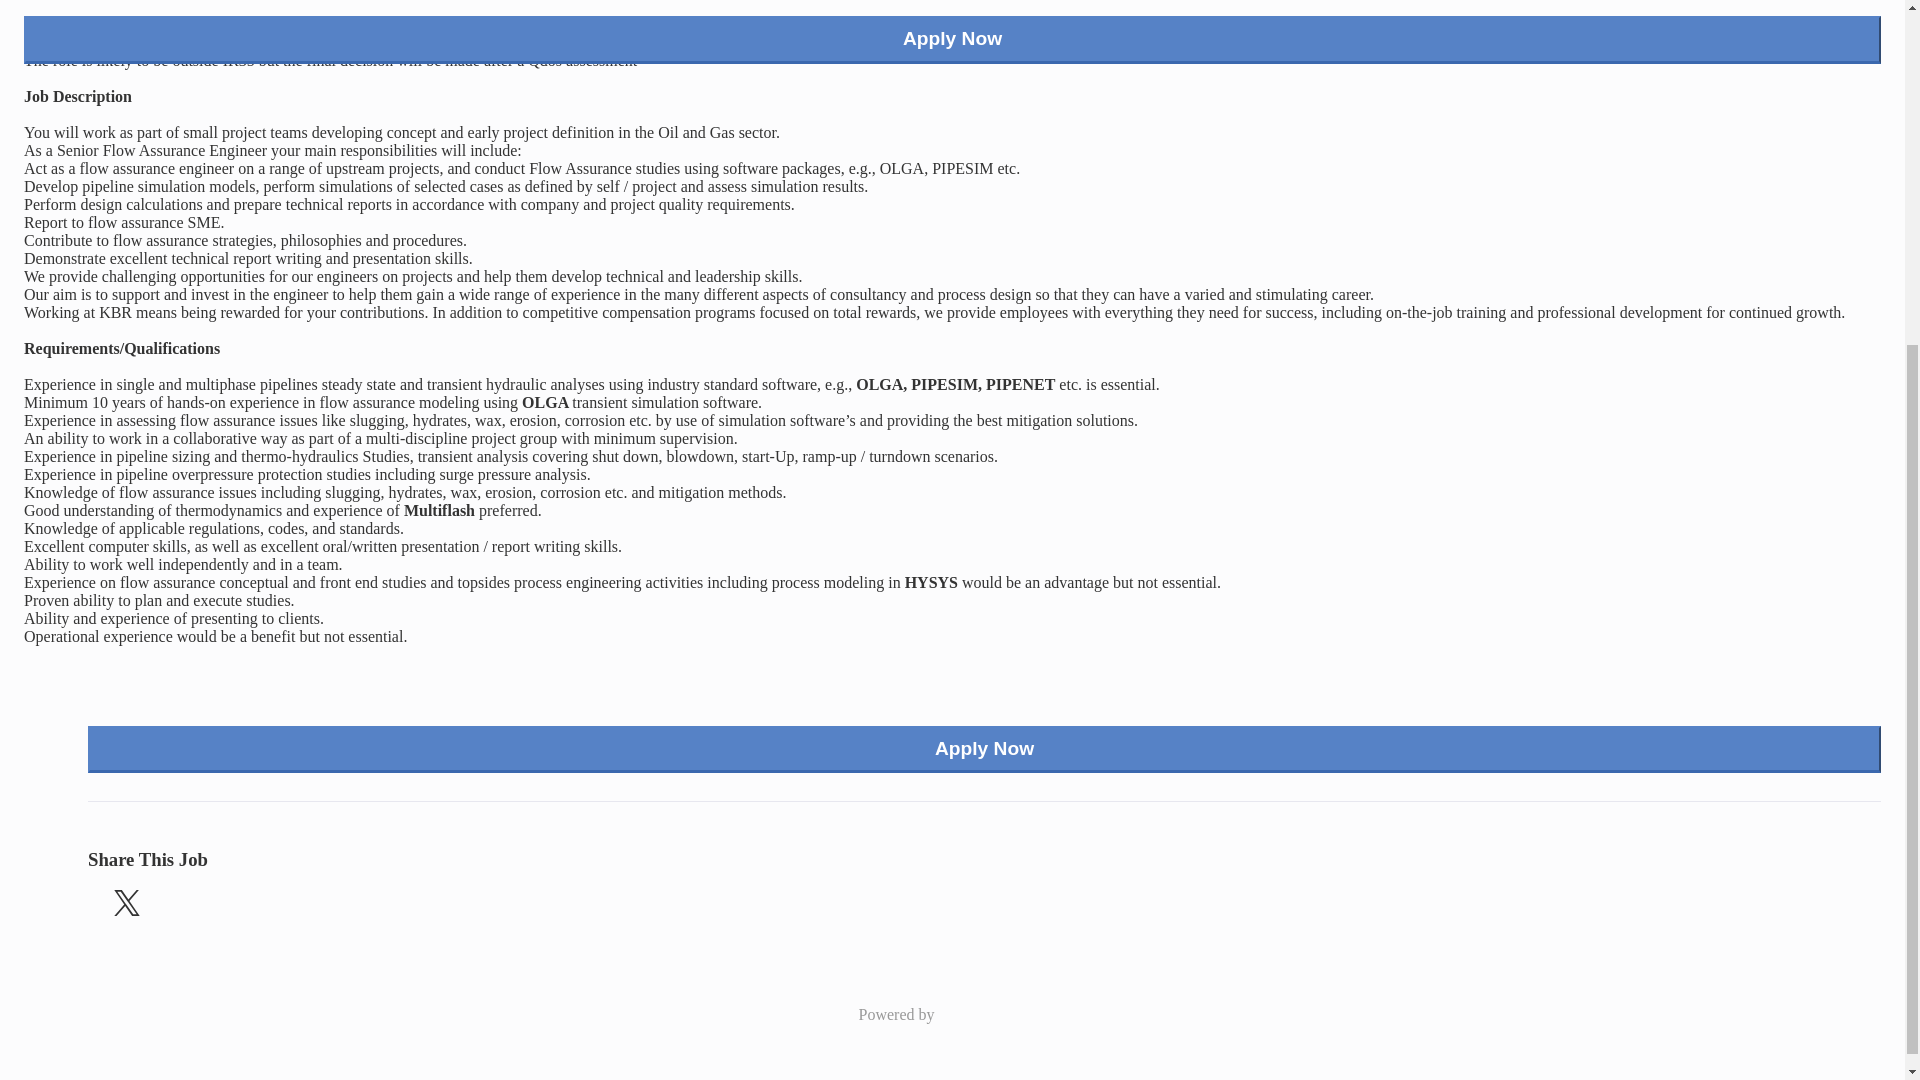 The image size is (1920, 1080). What do you see at coordinates (984, 750) in the screenshot?
I see `Apply Now` at bounding box center [984, 750].